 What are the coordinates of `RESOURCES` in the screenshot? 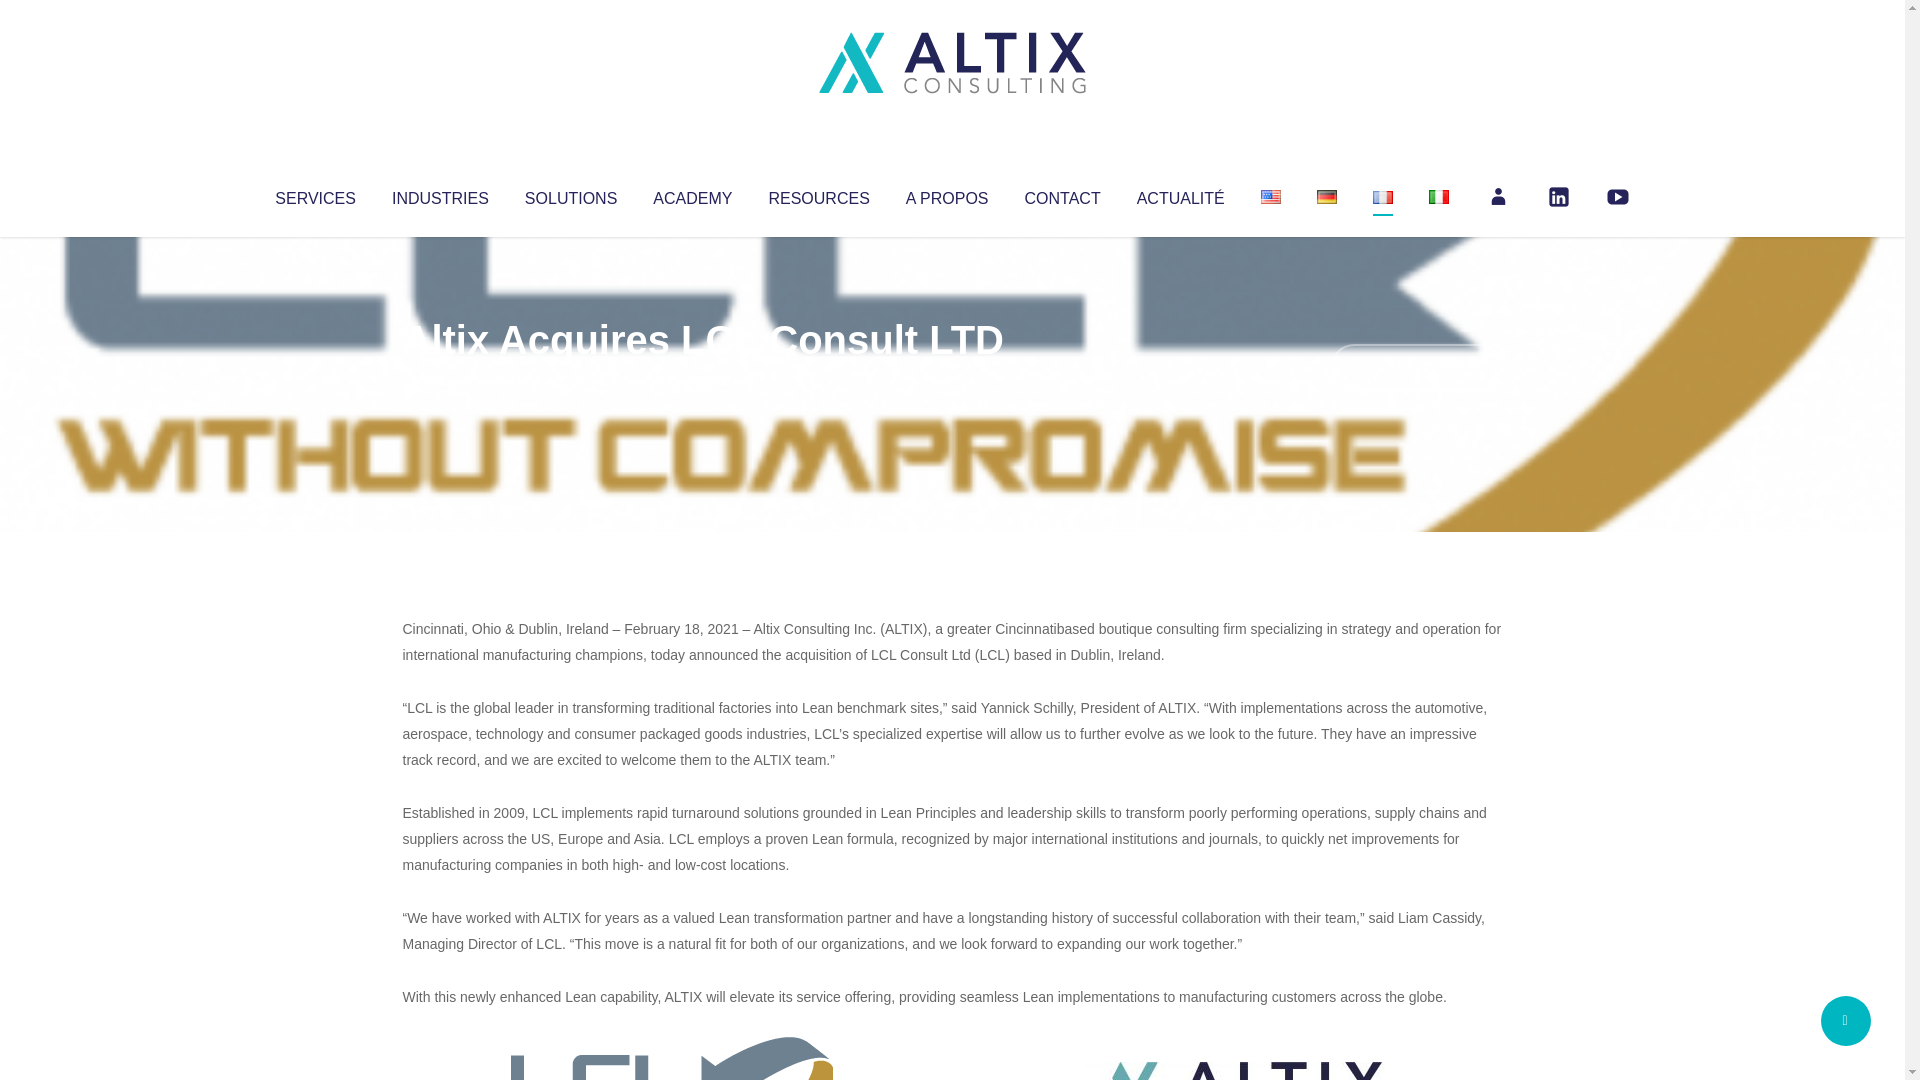 It's located at (818, 194).